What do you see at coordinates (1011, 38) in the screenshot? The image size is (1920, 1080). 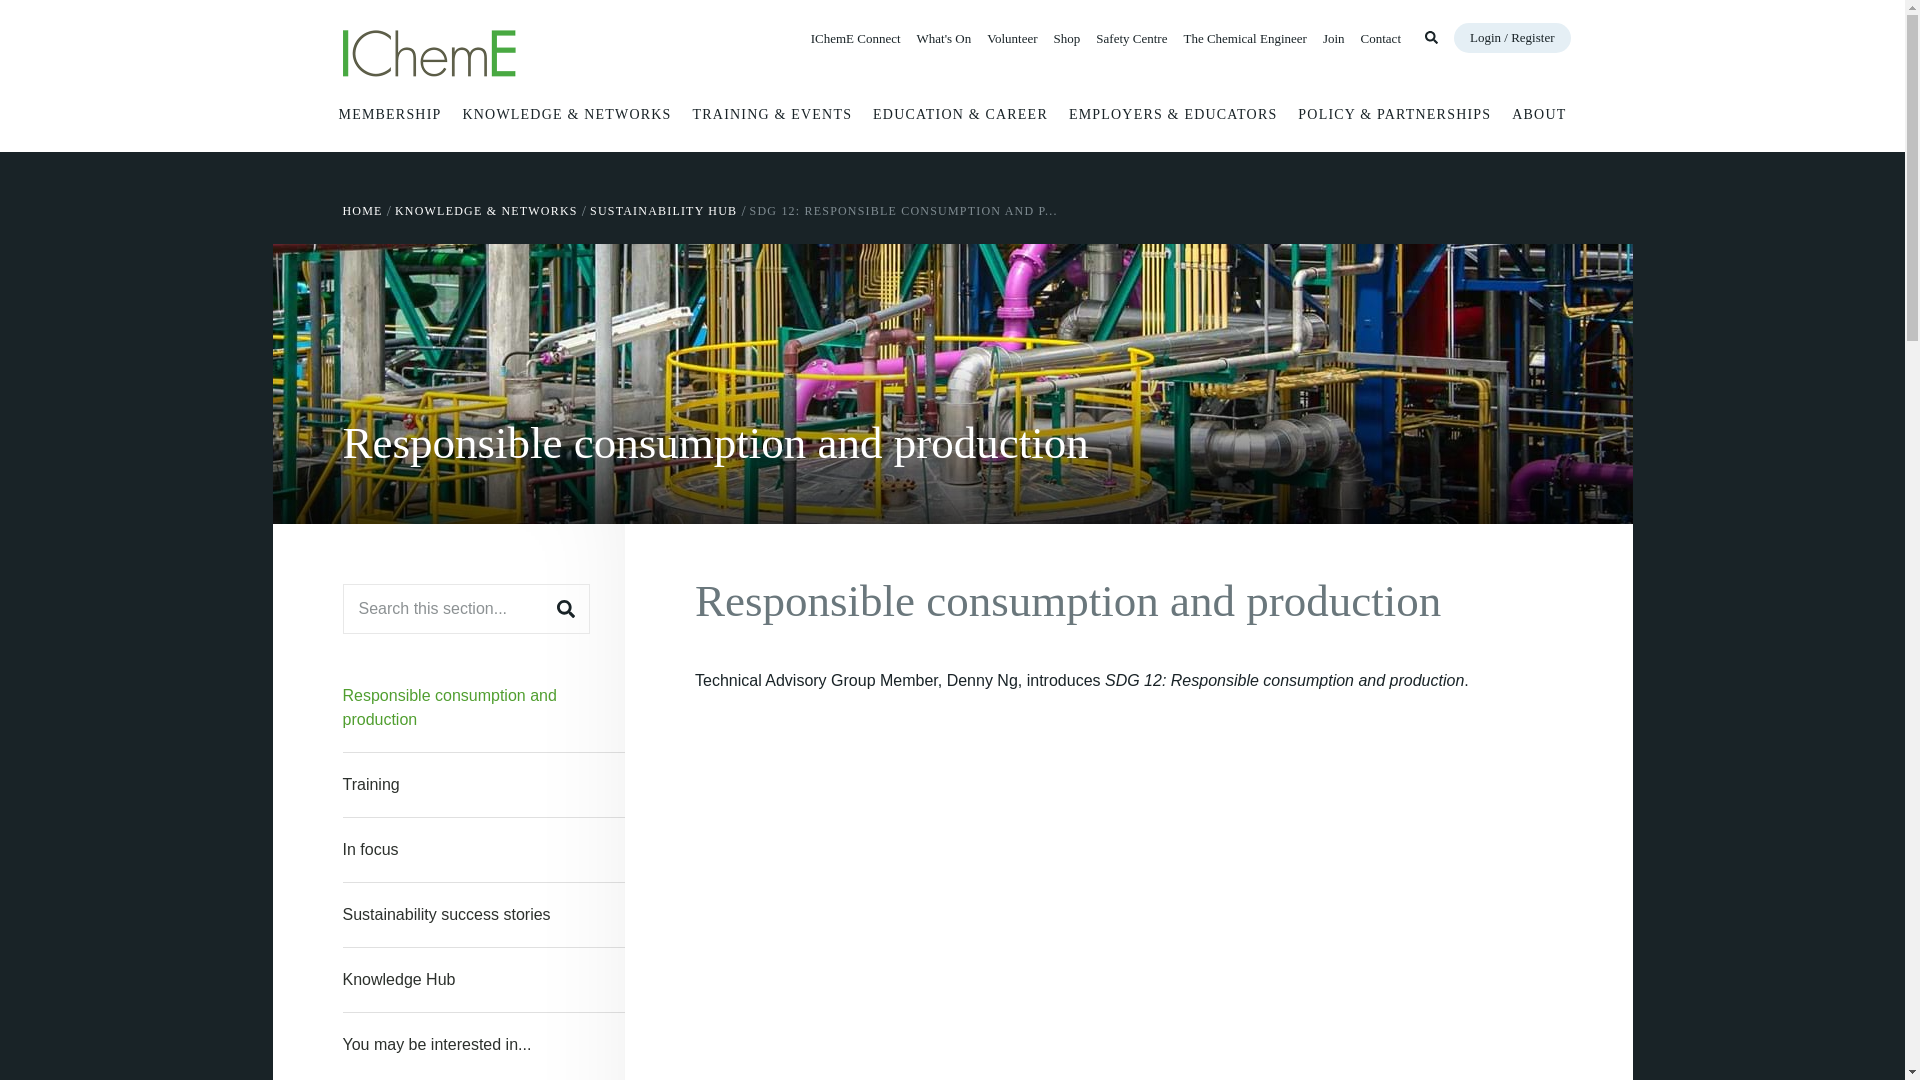 I see `Volunteer` at bounding box center [1011, 38].